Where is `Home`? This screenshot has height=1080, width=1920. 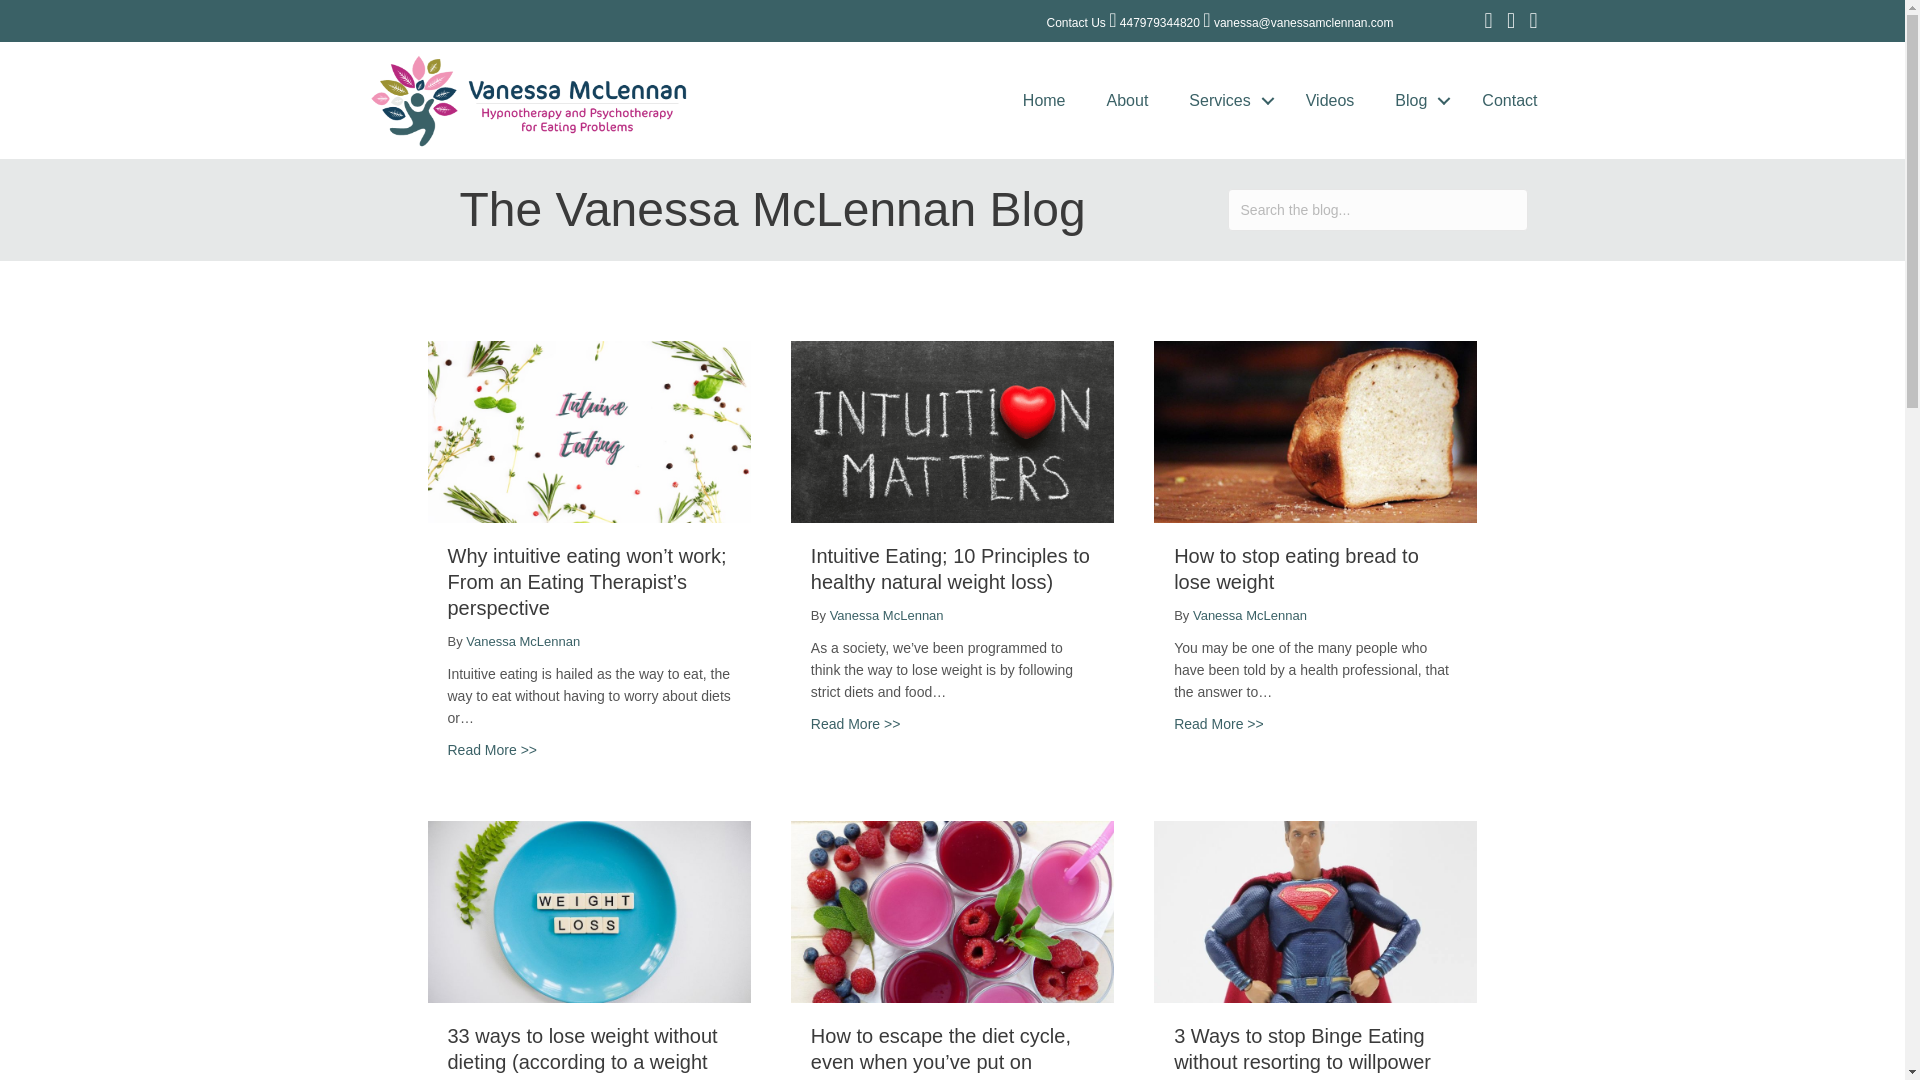 Home is located at coordinates (1044, 100).